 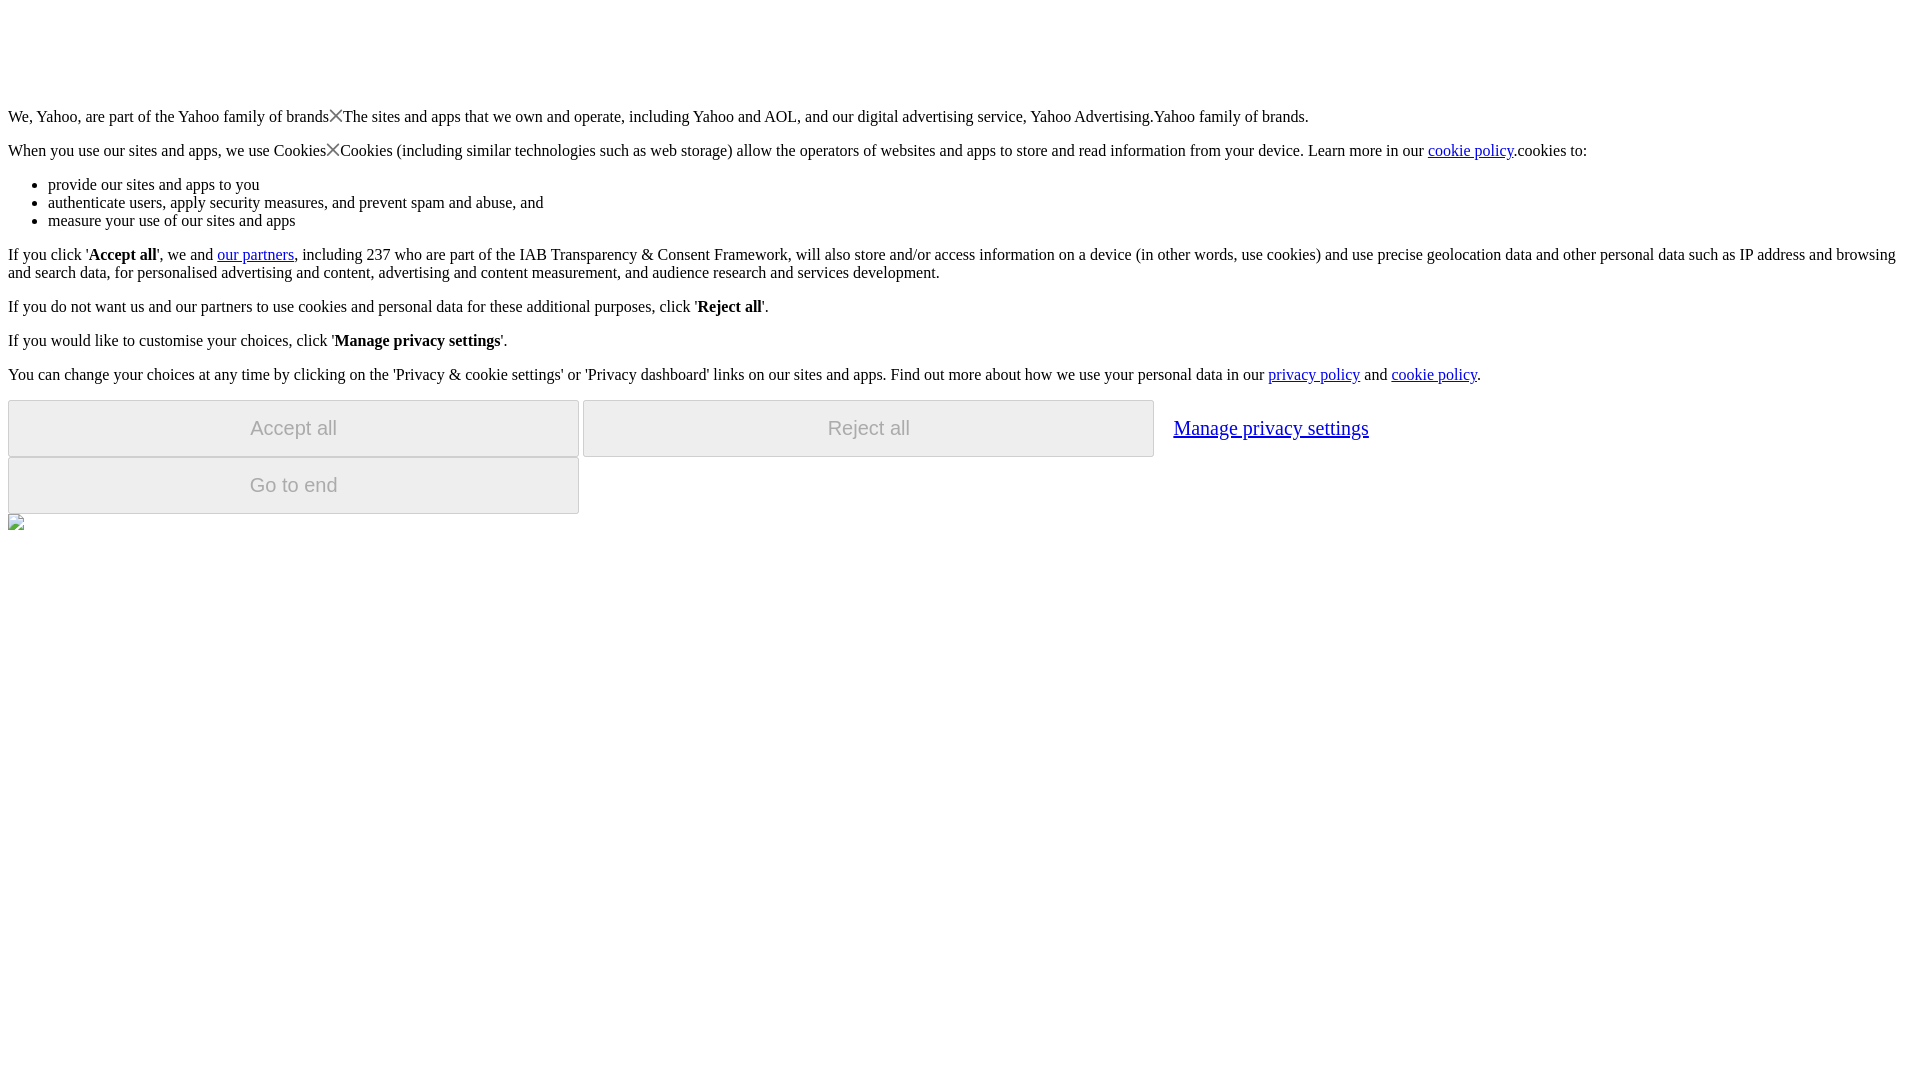 I want to click on our partners, so click(x=254, y=254).